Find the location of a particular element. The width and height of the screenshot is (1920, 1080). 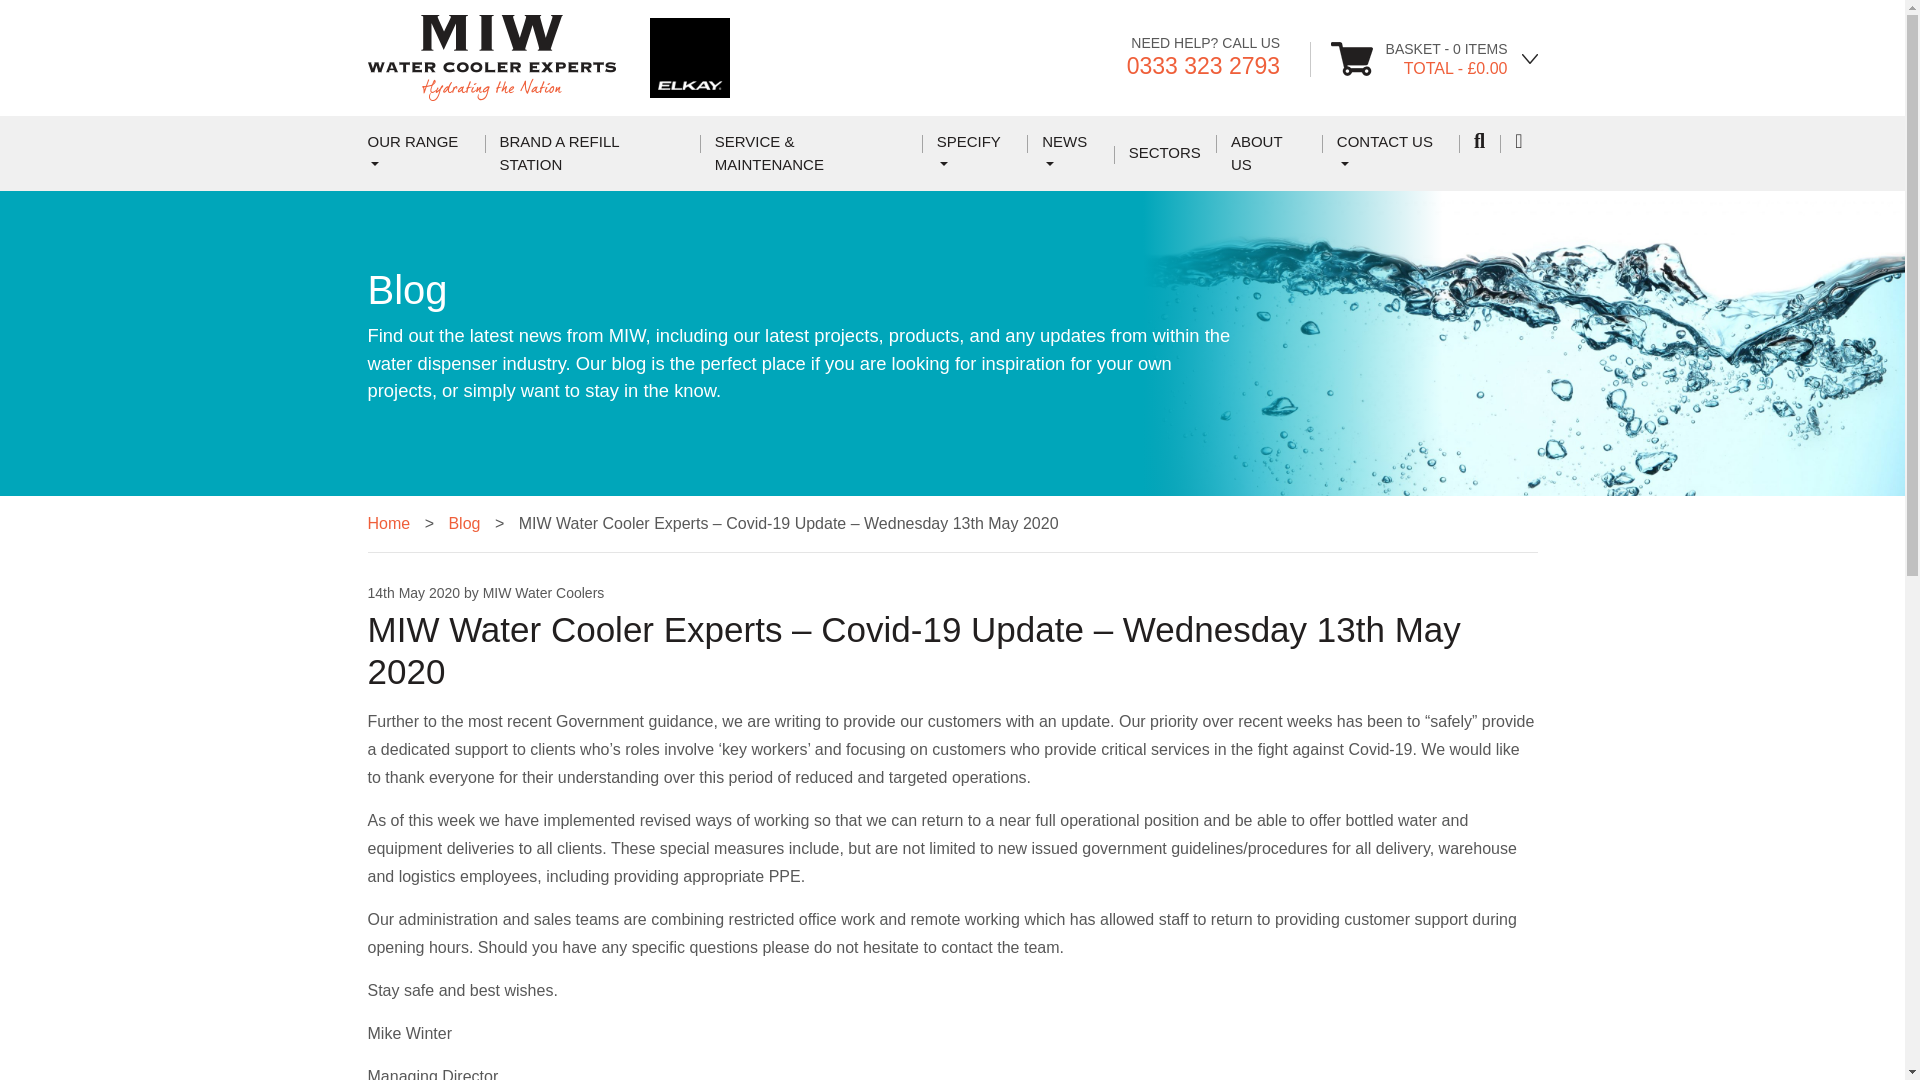

BRAND A REFILL STATION is located at coordinates (592, 153).